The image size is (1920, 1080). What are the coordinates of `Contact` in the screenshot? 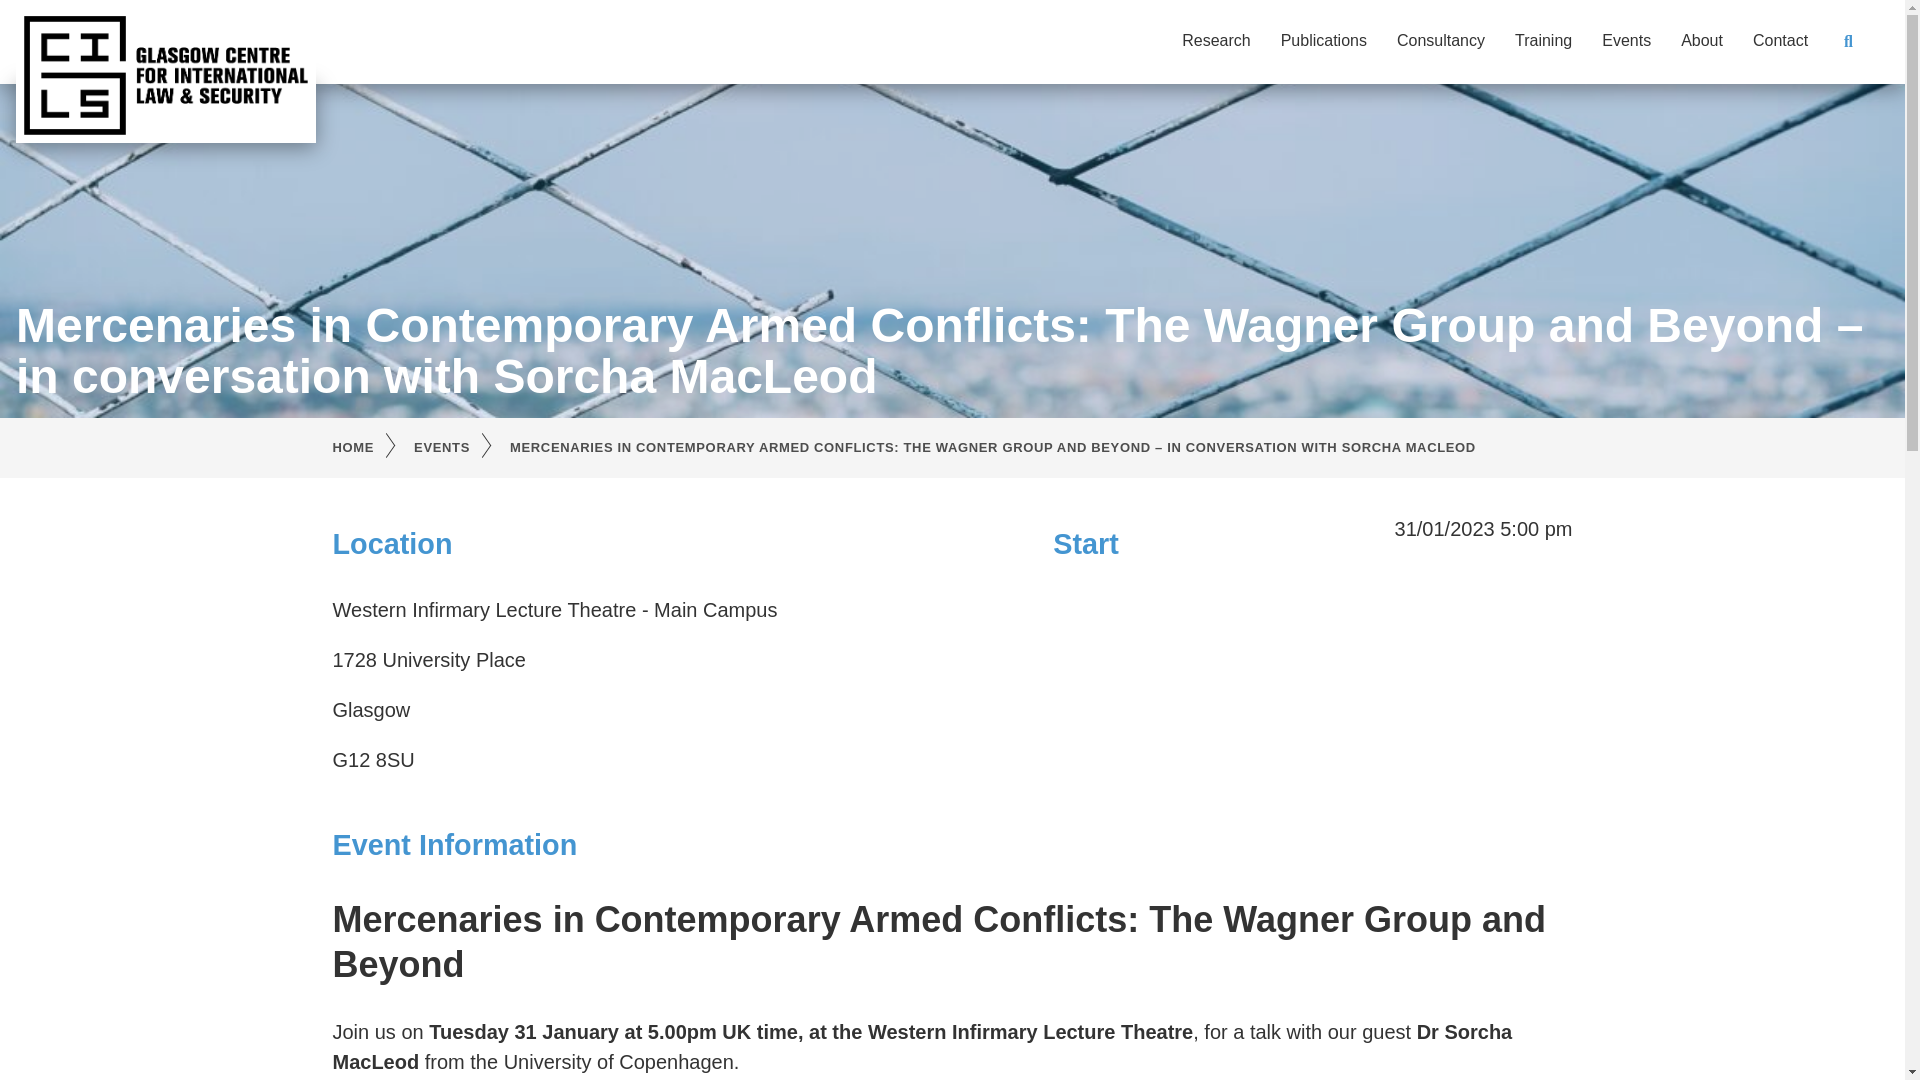 It's located at (1780, 40).